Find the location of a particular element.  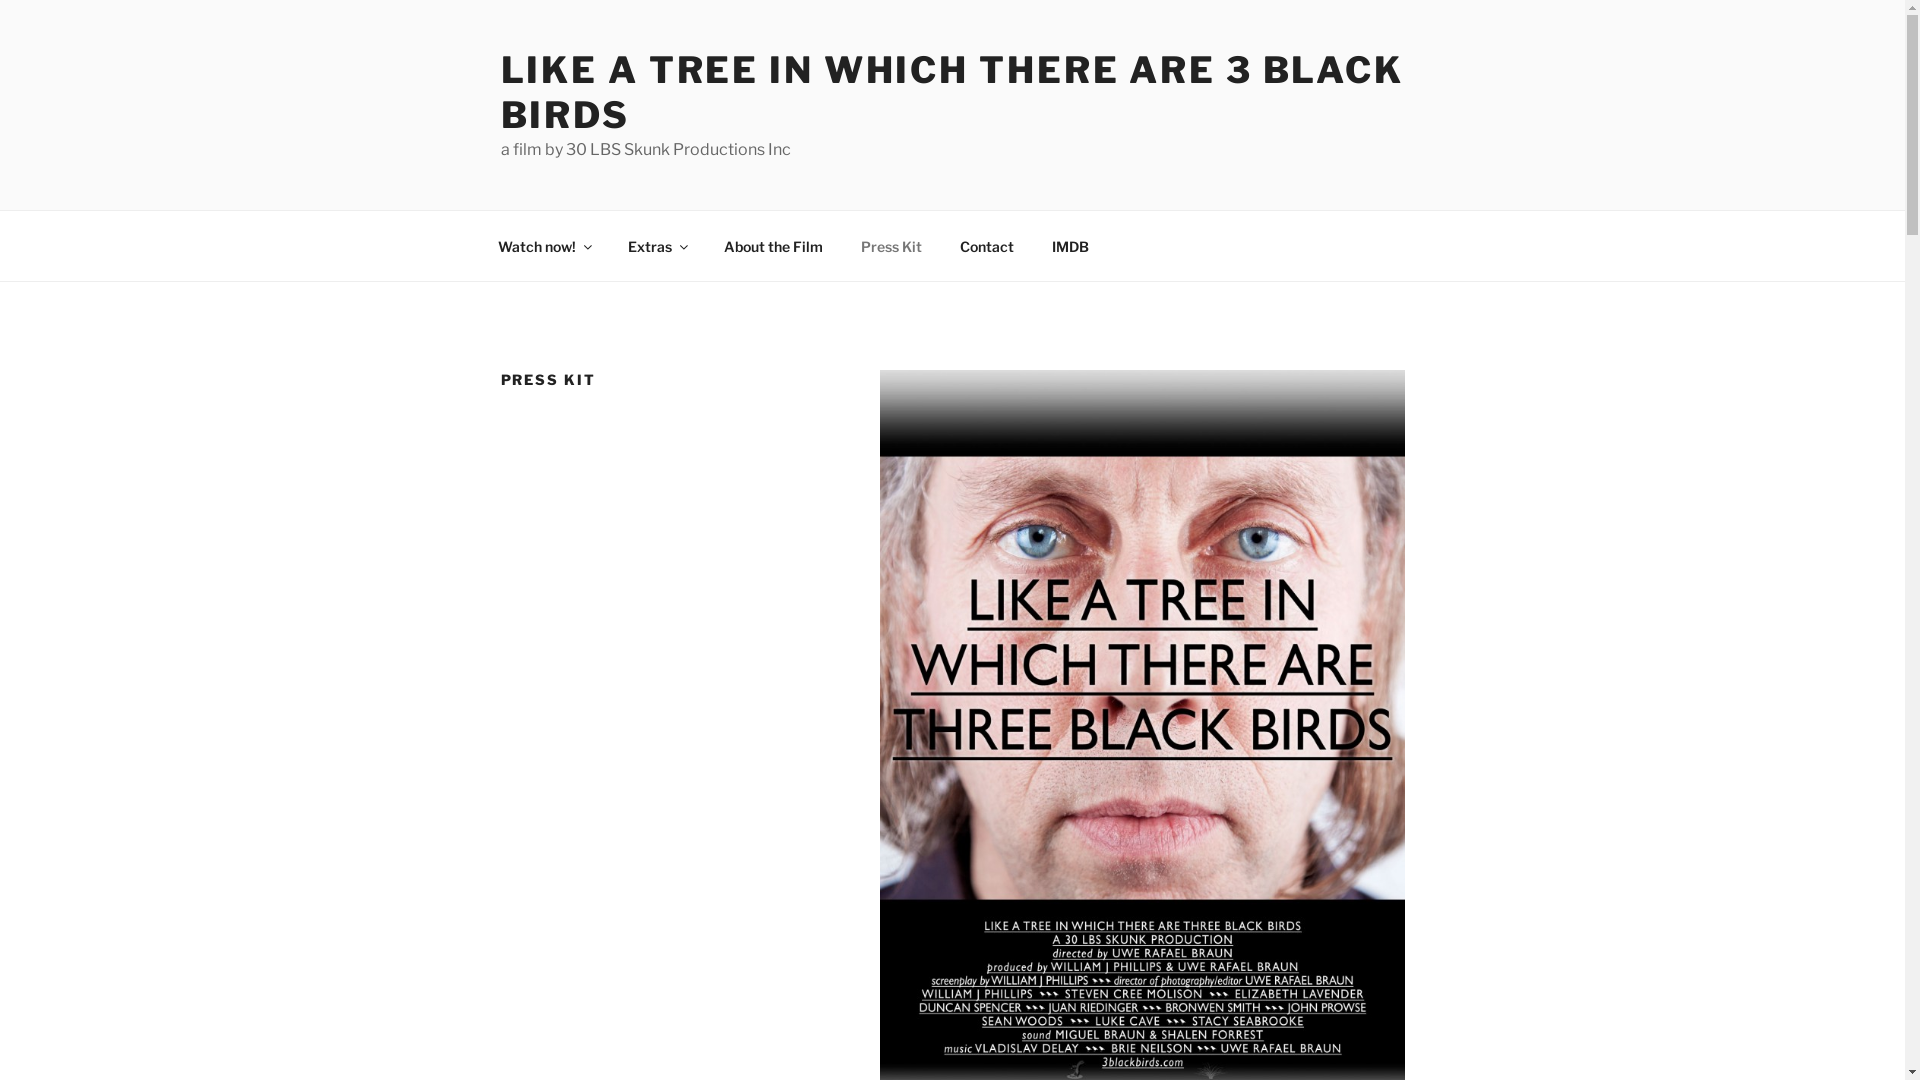

Press Kit is located at coordinates (892, 246).